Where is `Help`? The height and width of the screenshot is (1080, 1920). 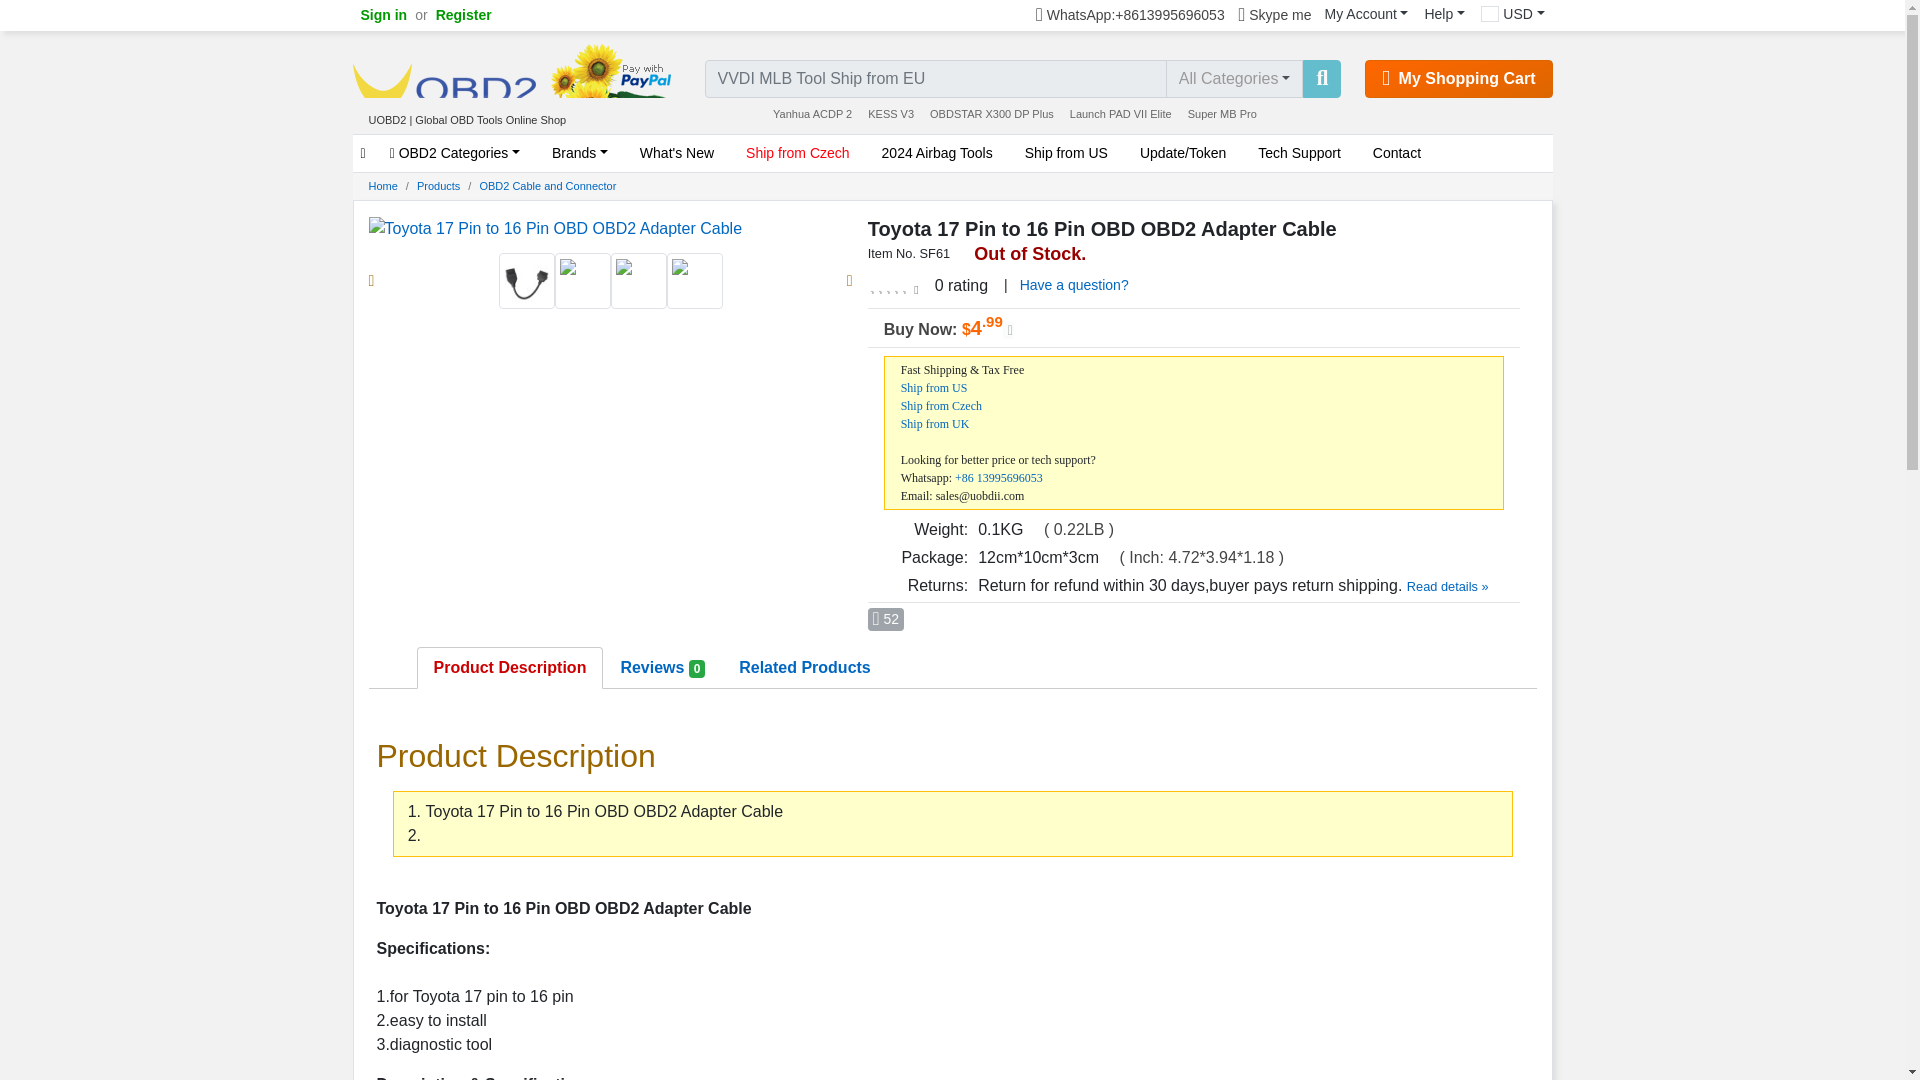 Help is located at coordinates (1444, 14).